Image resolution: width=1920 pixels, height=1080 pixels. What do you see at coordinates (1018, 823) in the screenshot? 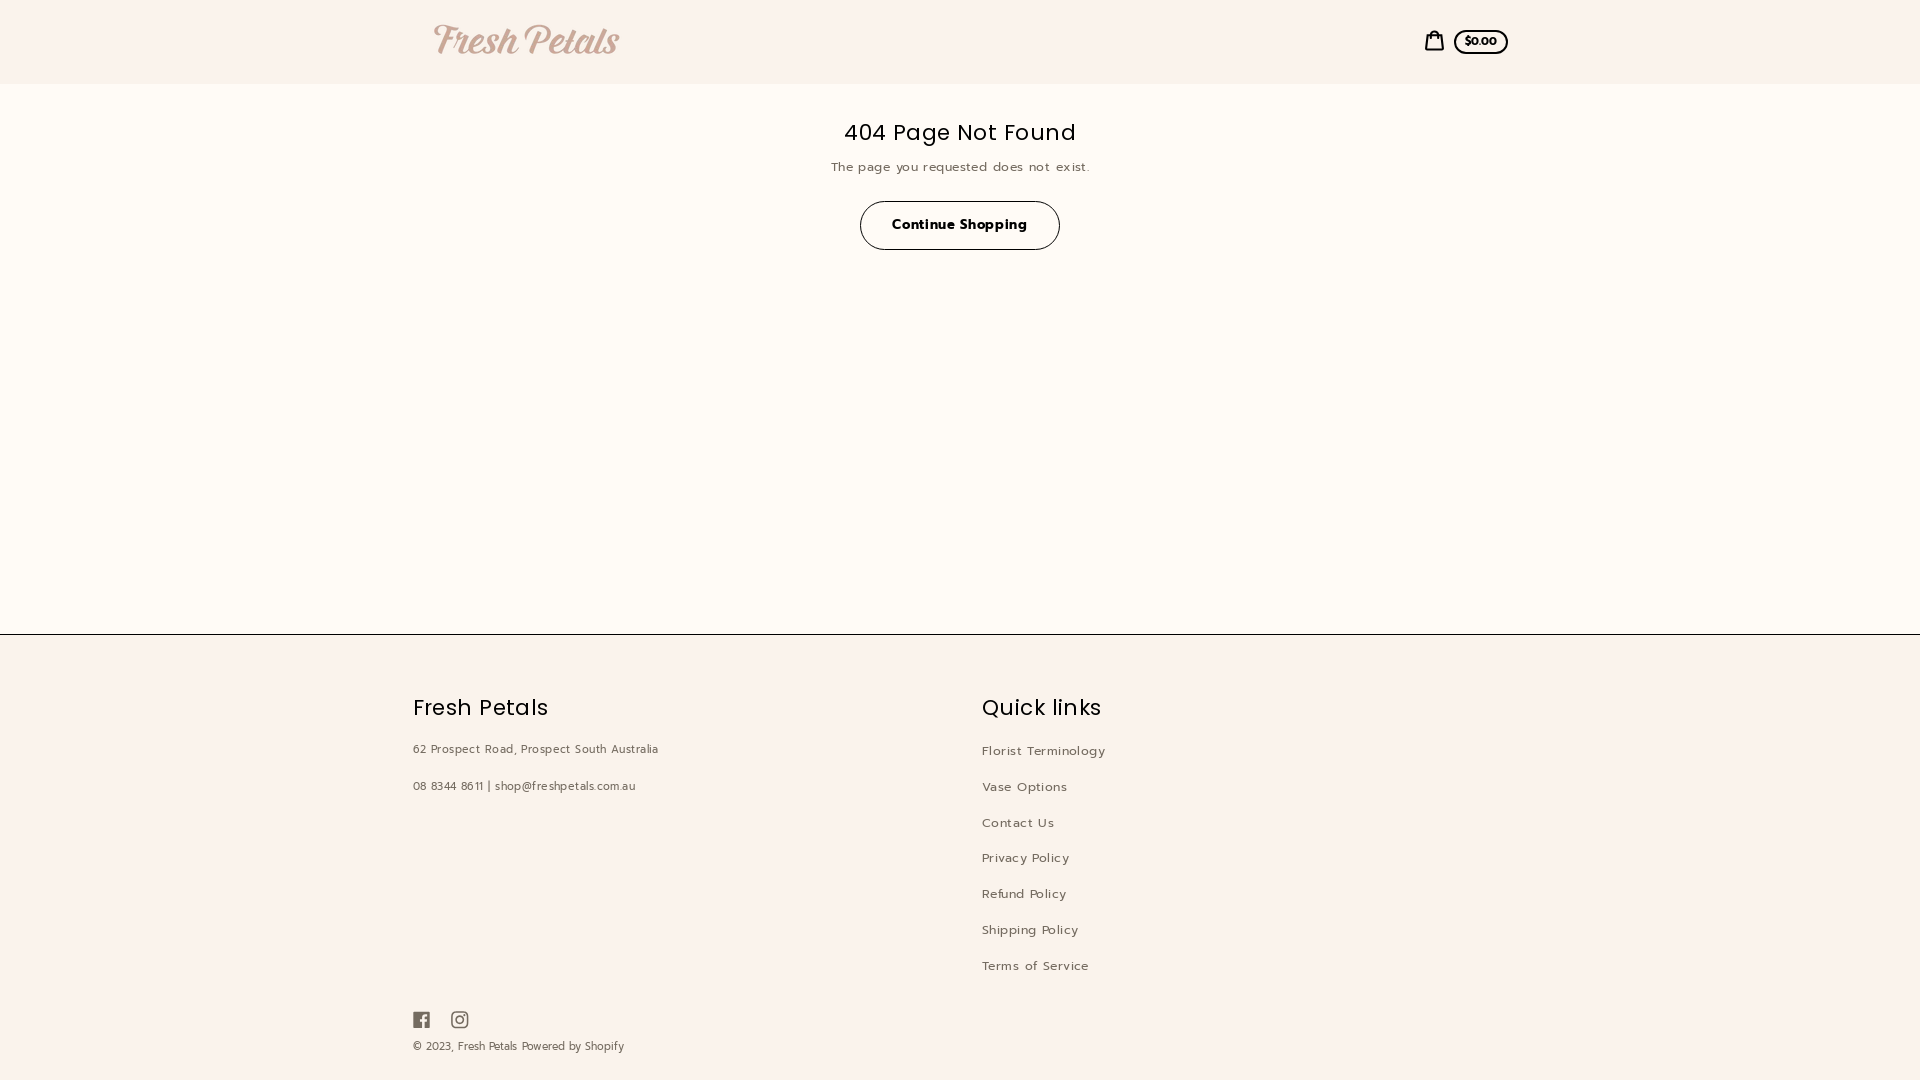
I see `Contact Us` at bounding box center [1018, 823].